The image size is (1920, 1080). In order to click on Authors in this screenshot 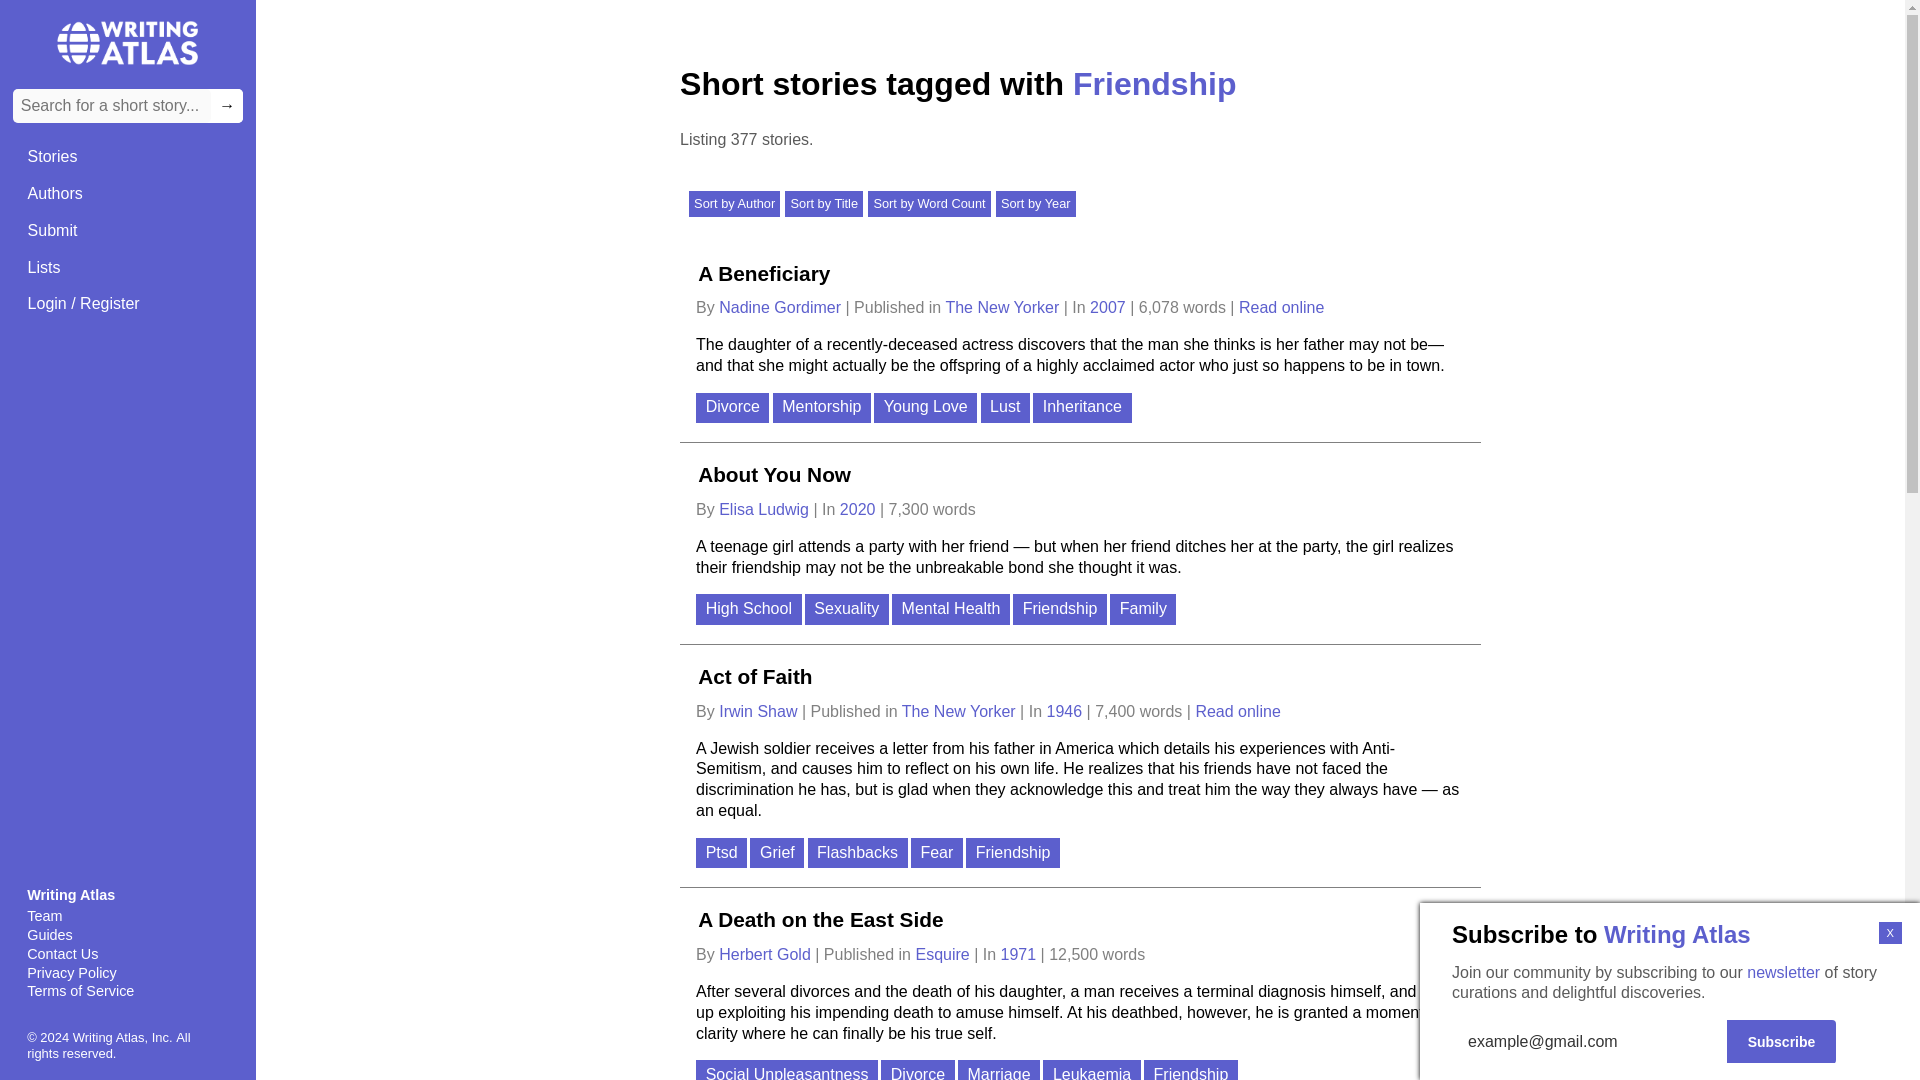, I will do `click(54, 194)`.